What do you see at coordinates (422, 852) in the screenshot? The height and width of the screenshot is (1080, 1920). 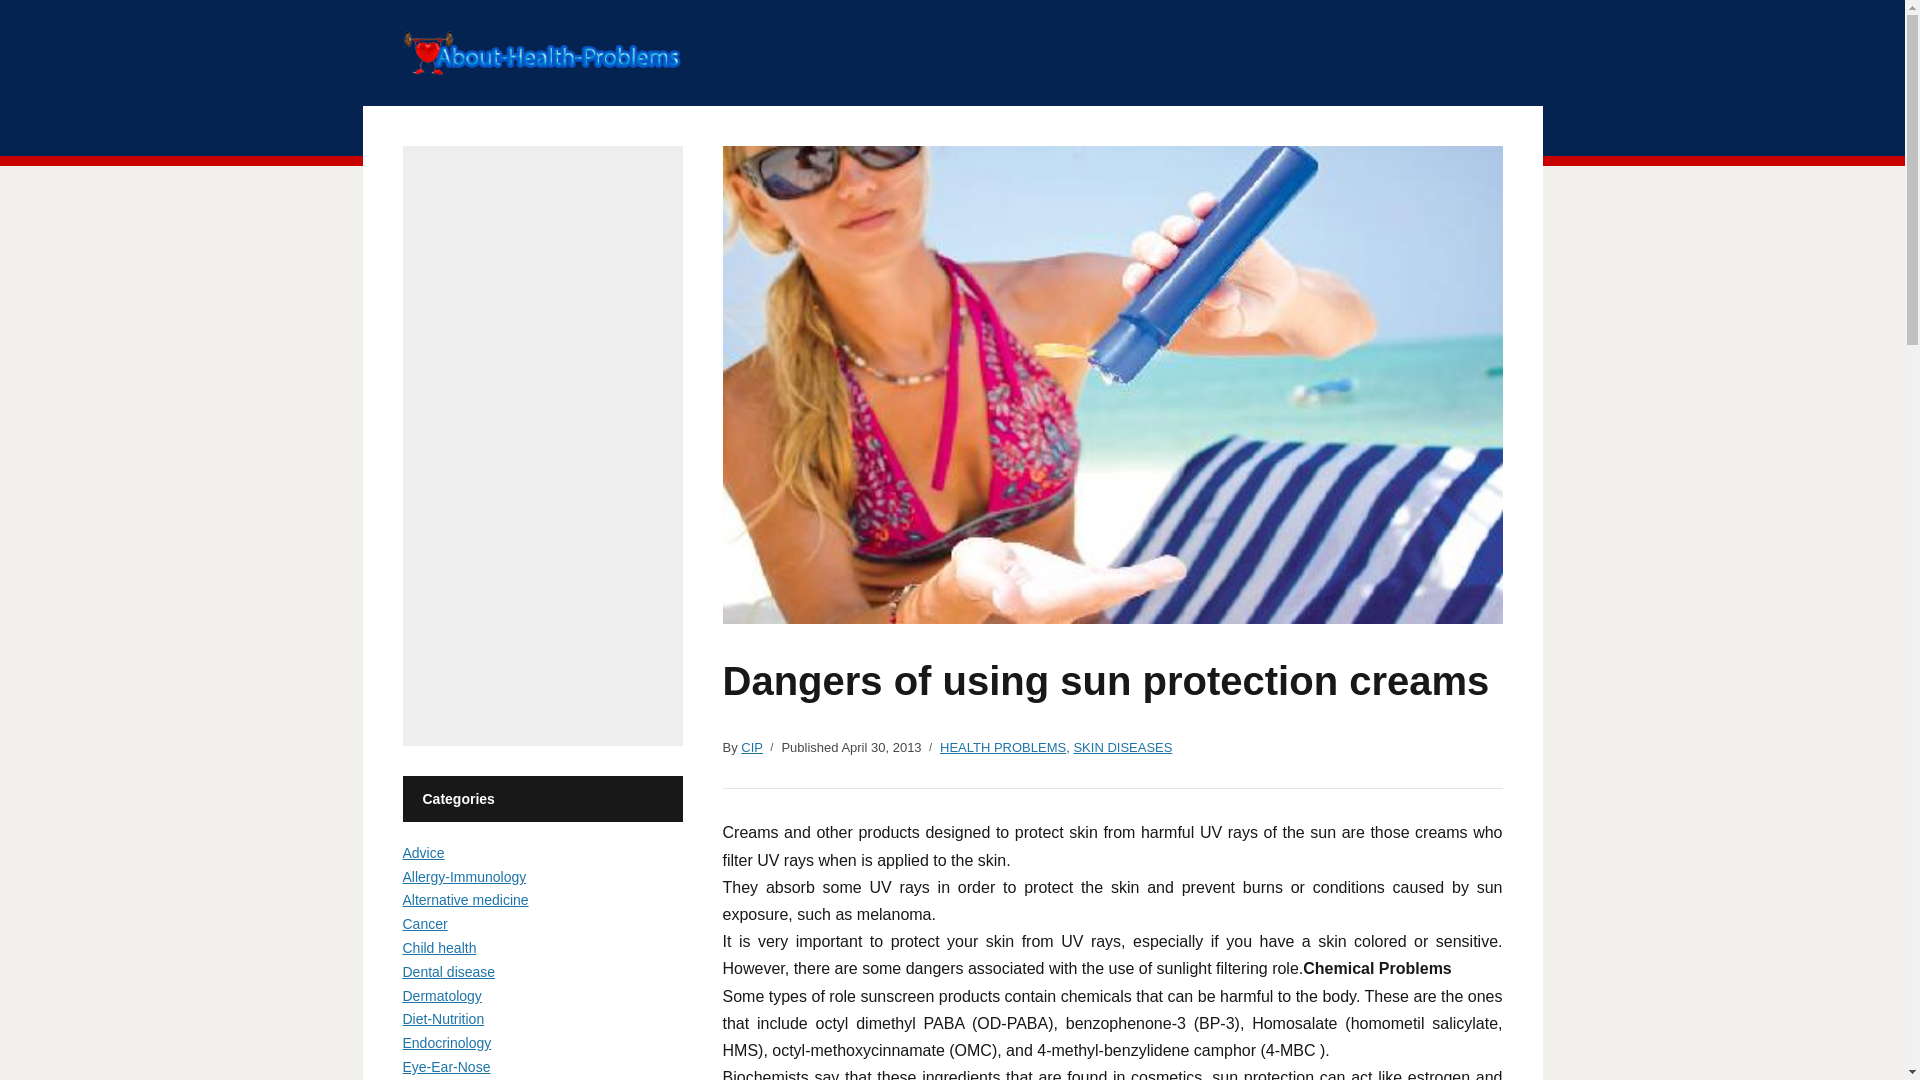 I see `Advice` at bounding box center [422, 852].